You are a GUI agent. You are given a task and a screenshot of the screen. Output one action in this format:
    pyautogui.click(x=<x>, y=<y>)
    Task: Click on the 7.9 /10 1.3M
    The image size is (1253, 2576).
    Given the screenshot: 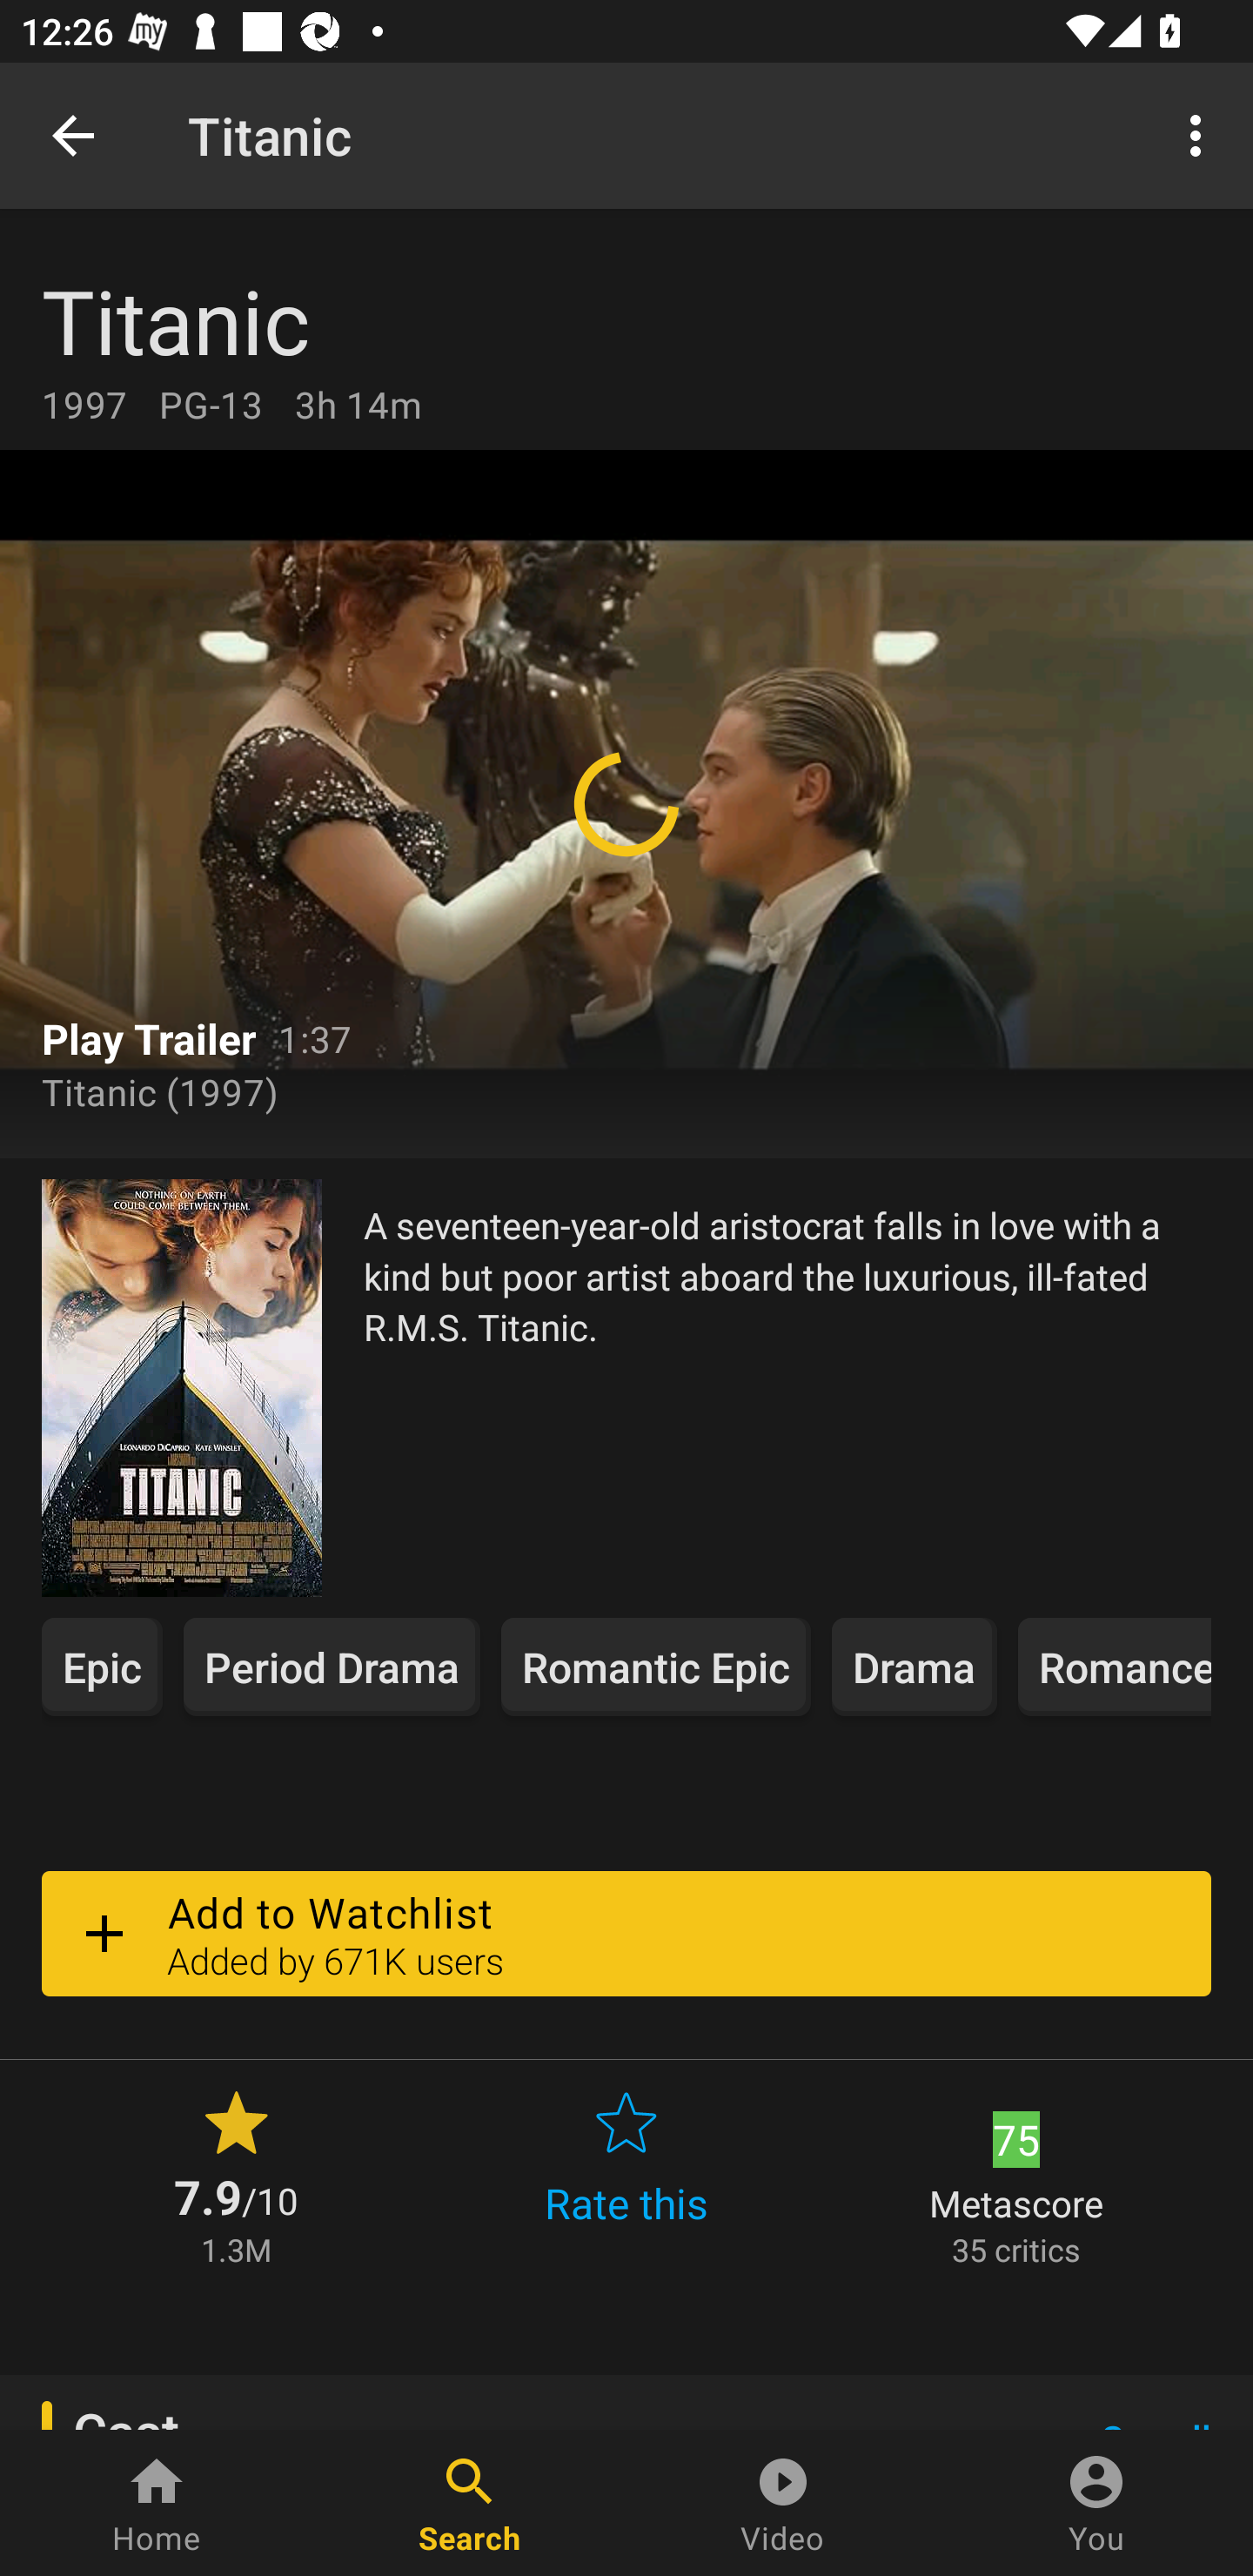 What is the action you would take?
    pyautogui.click(x=236, y=2175)
    